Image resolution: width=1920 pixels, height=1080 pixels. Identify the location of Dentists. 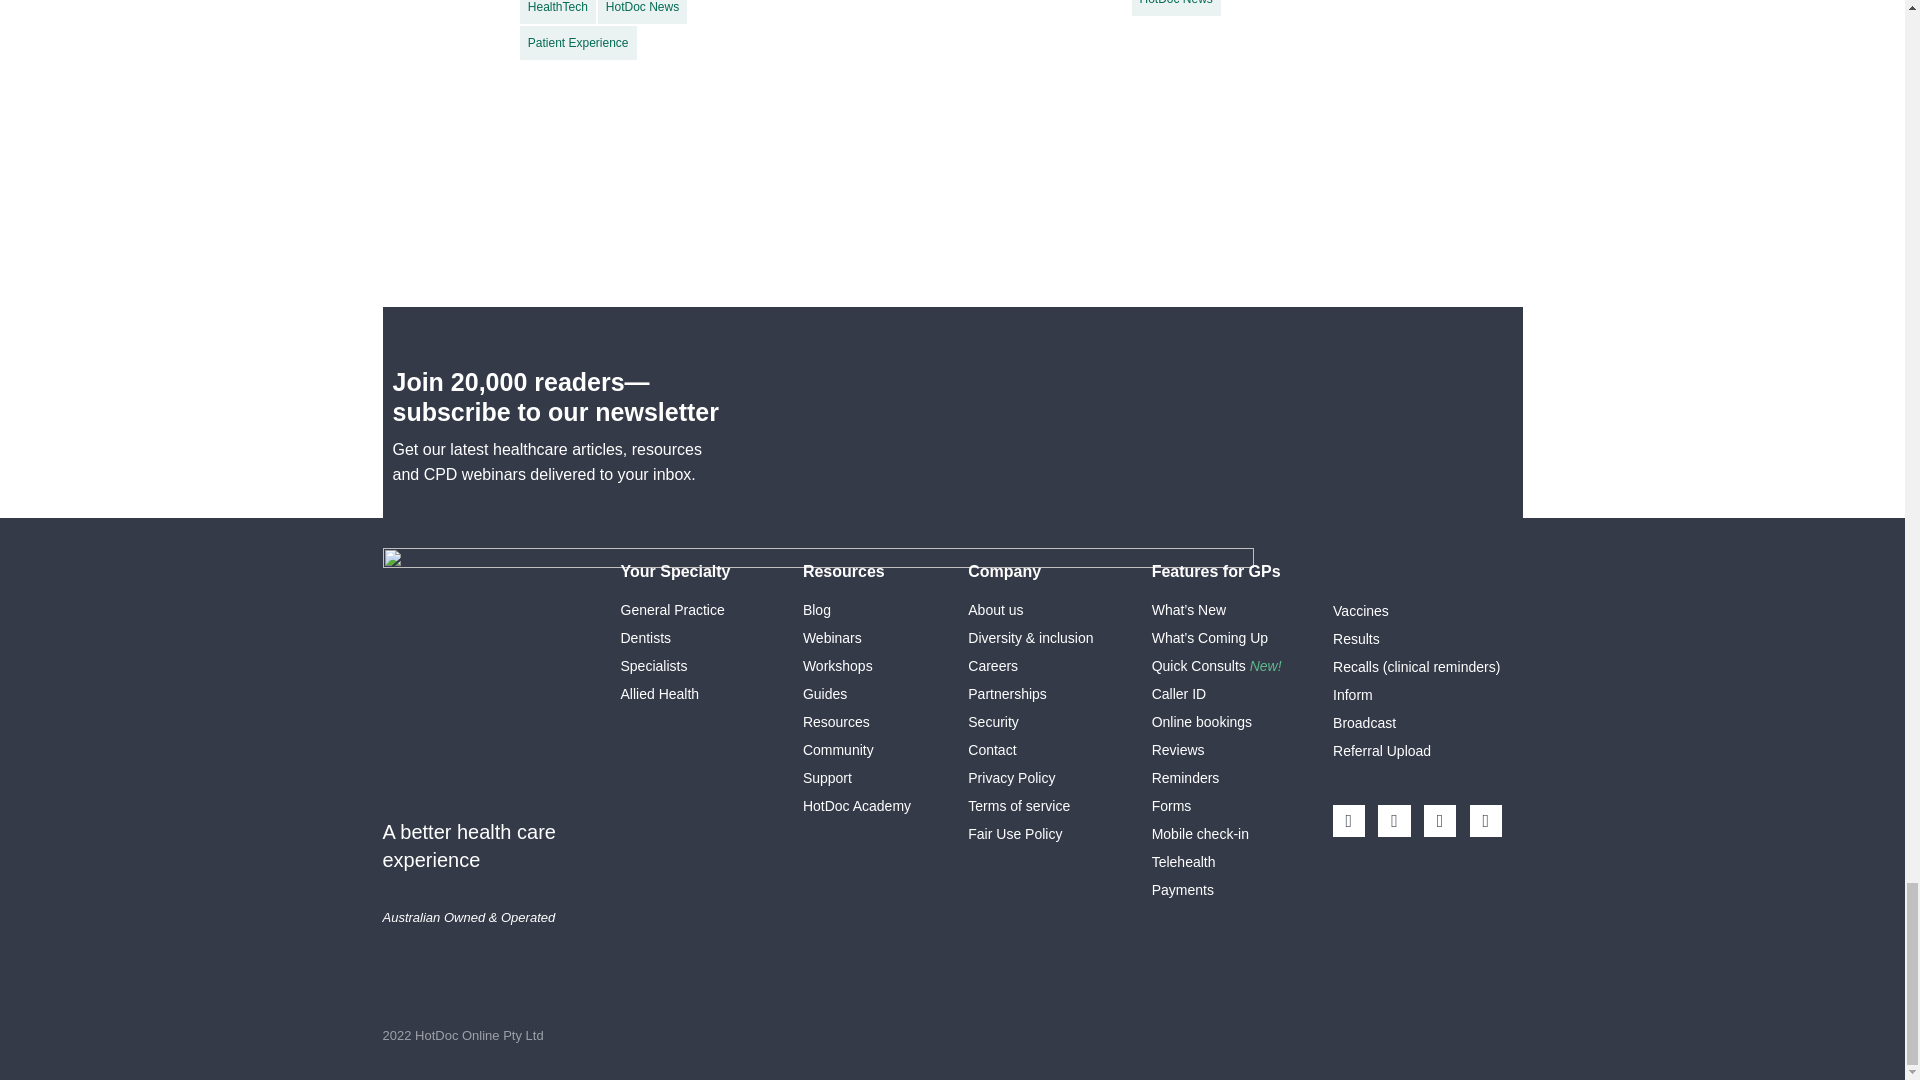
(645, 637).